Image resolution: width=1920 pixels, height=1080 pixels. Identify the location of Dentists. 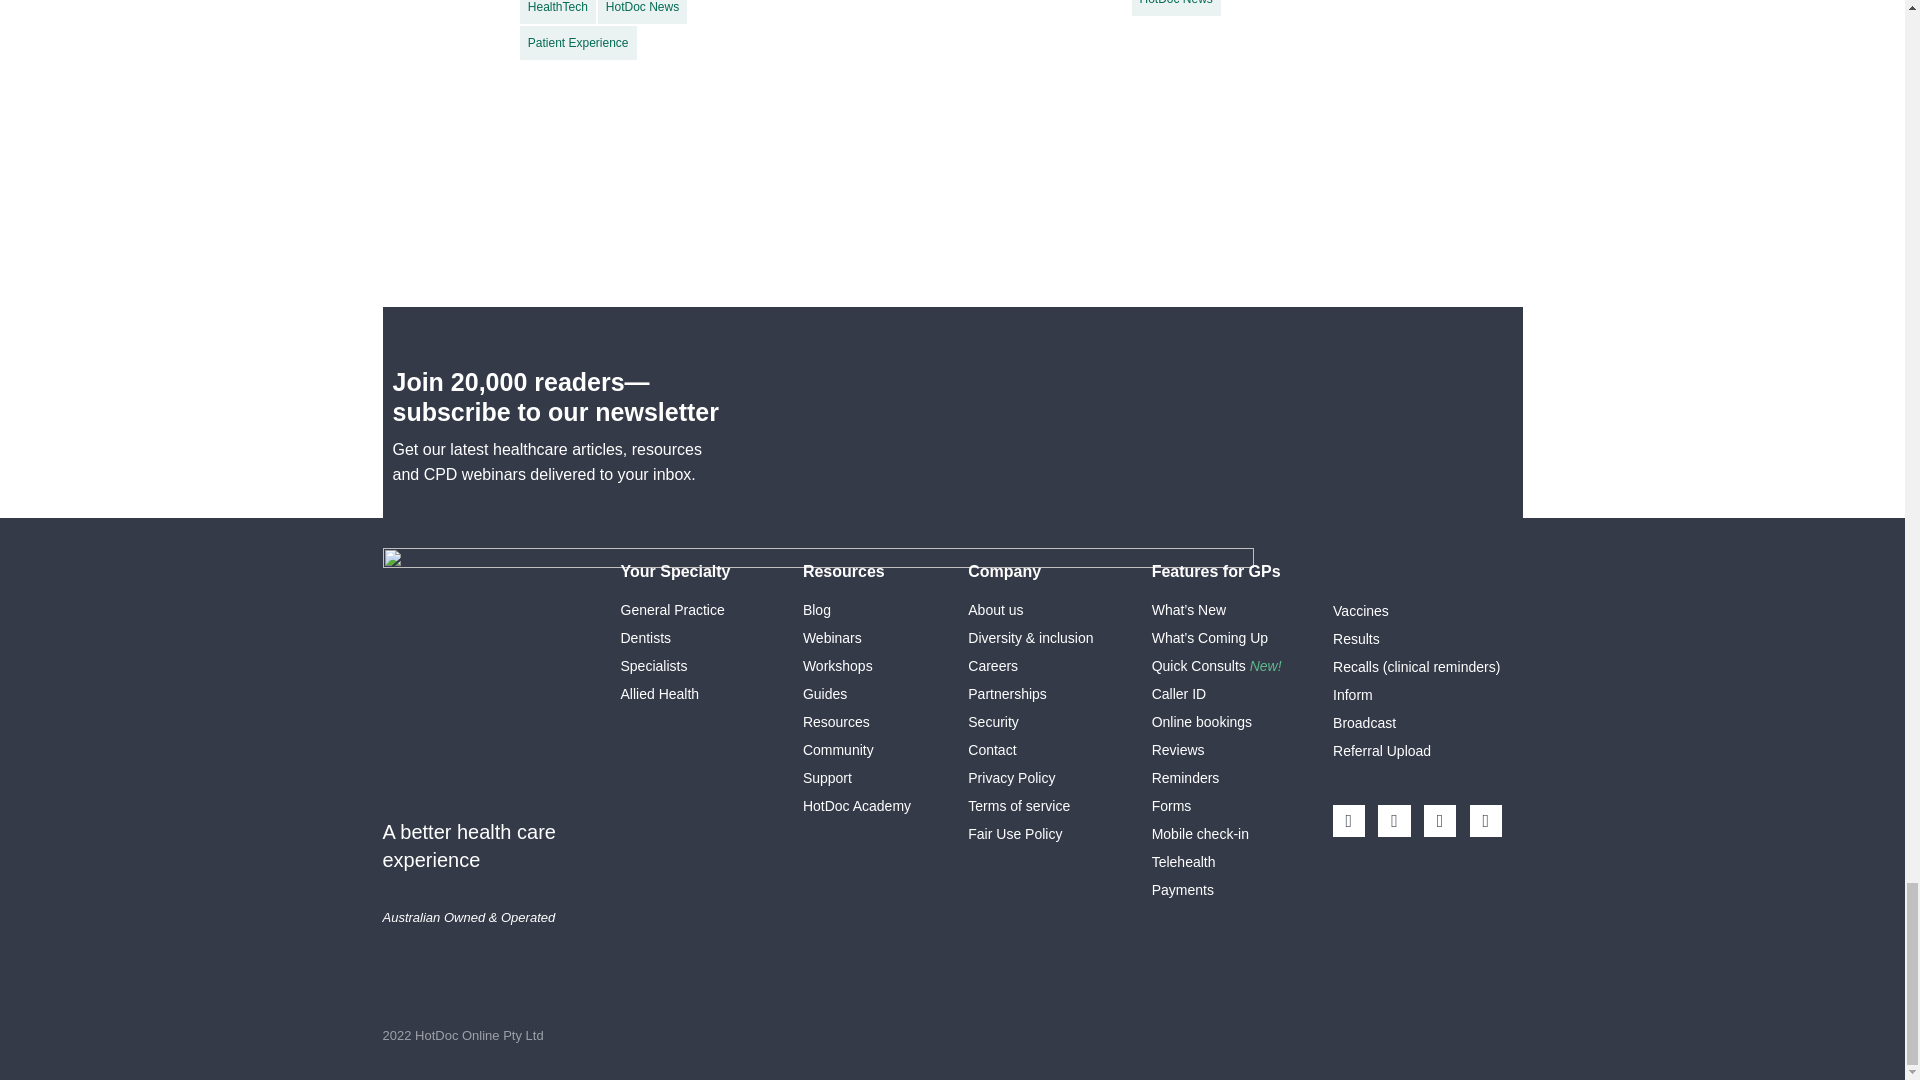
(645, 637).